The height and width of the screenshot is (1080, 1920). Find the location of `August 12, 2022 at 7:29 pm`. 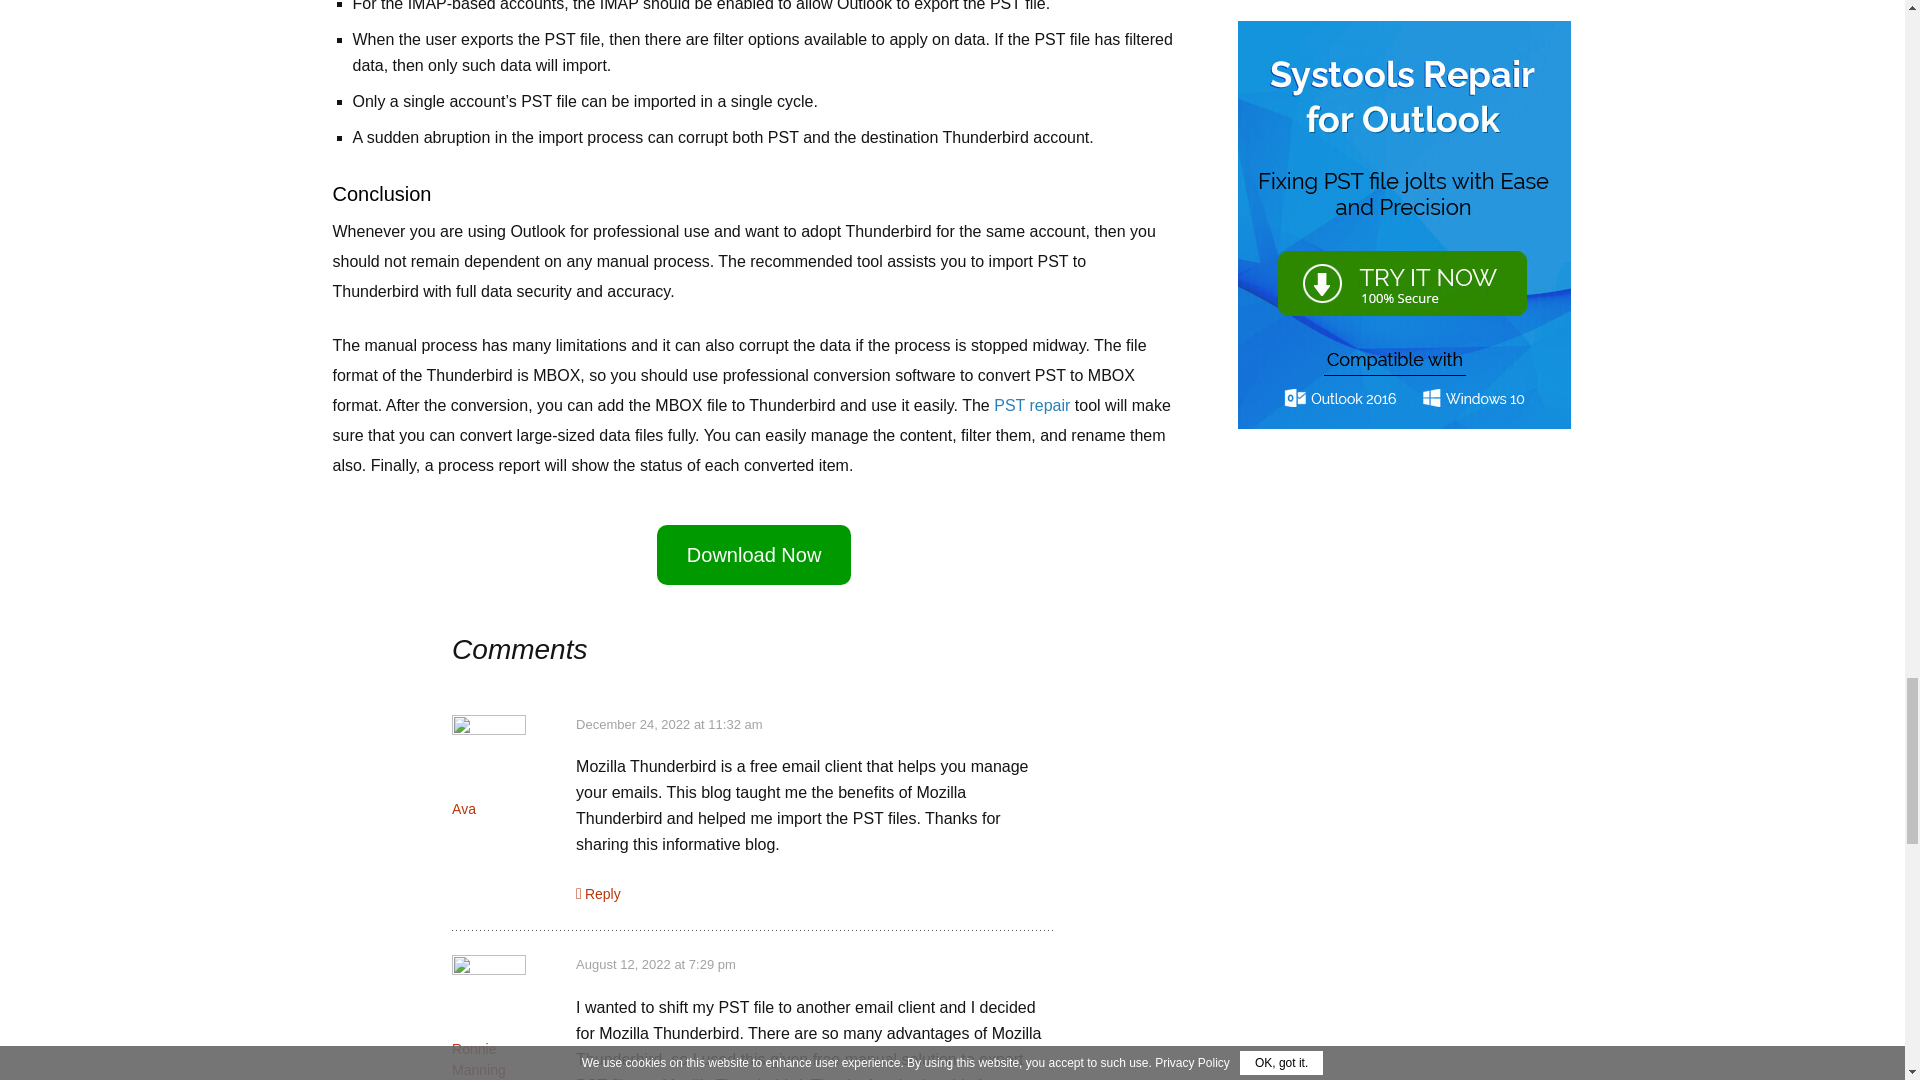

August 12, 2022 at 7:29 pm is located at coordinates (656, 964).